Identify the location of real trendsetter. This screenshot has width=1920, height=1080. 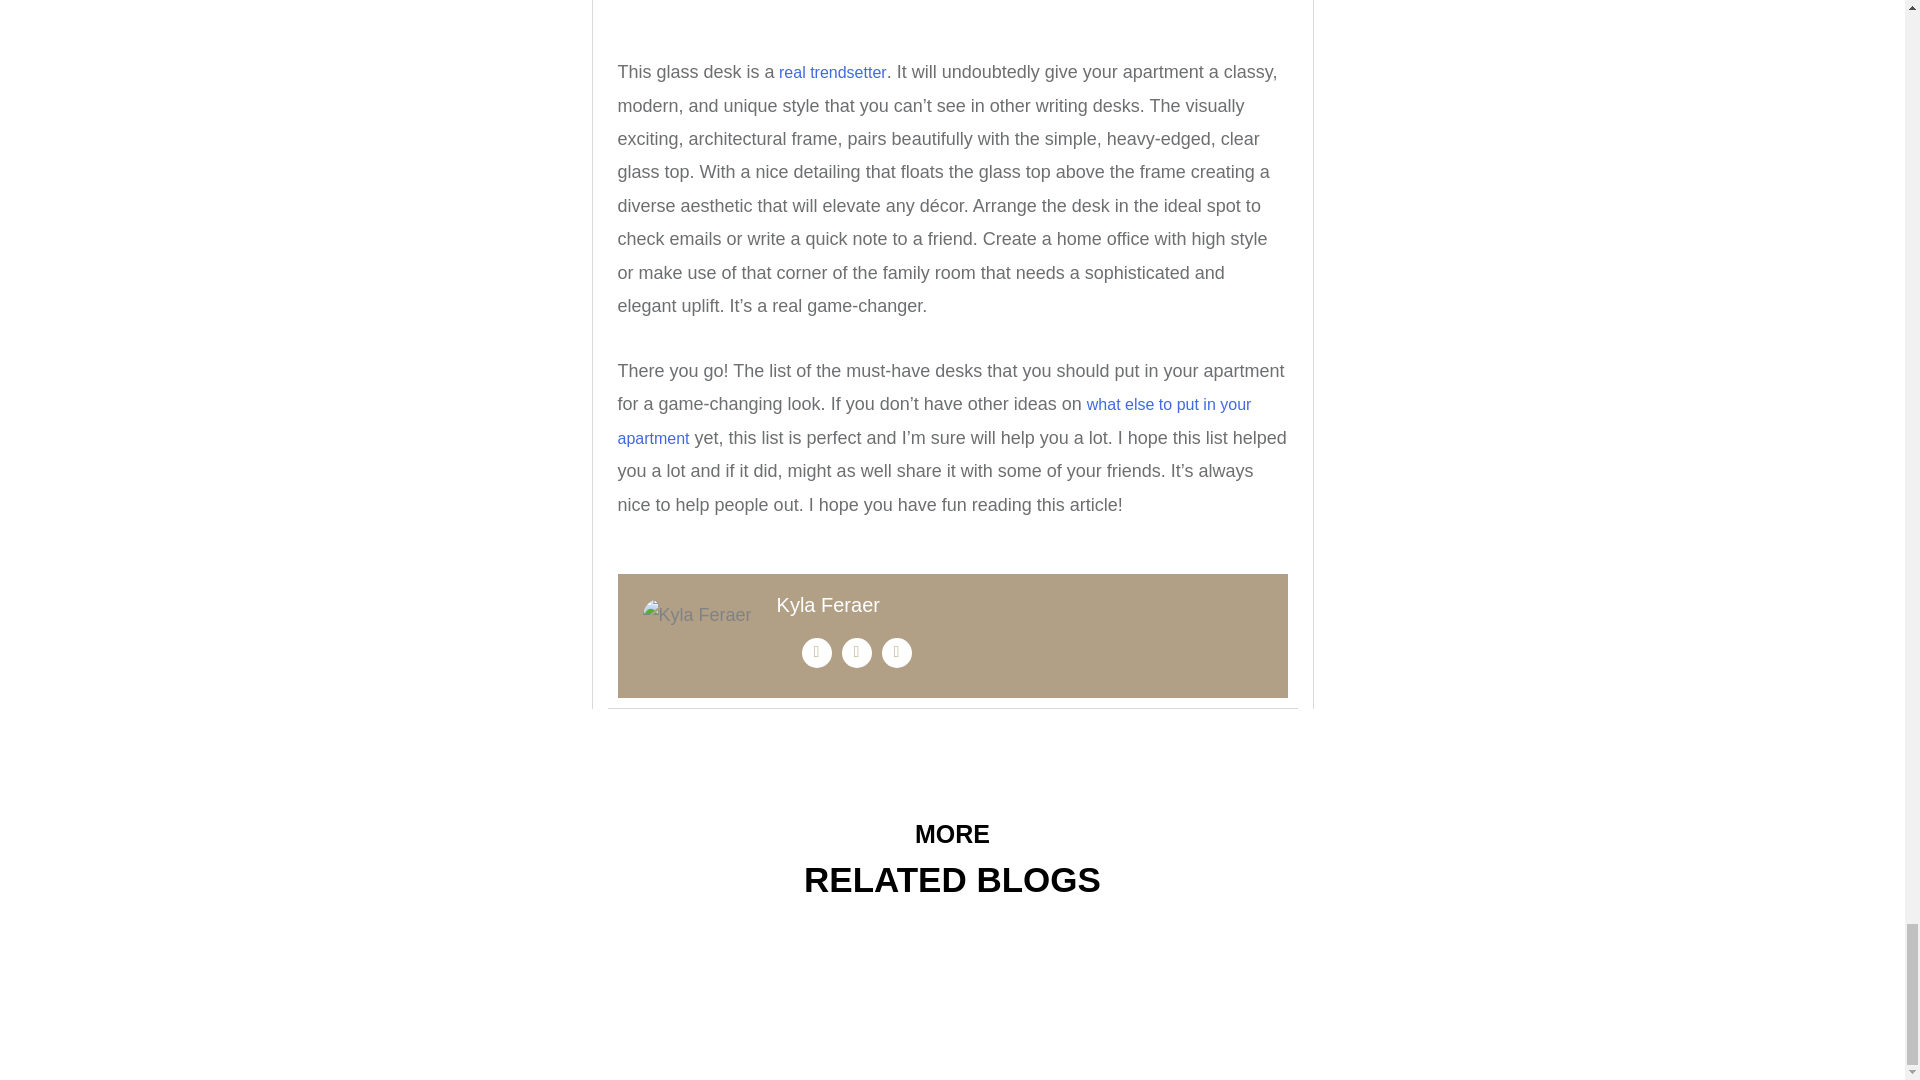
(831, 72).